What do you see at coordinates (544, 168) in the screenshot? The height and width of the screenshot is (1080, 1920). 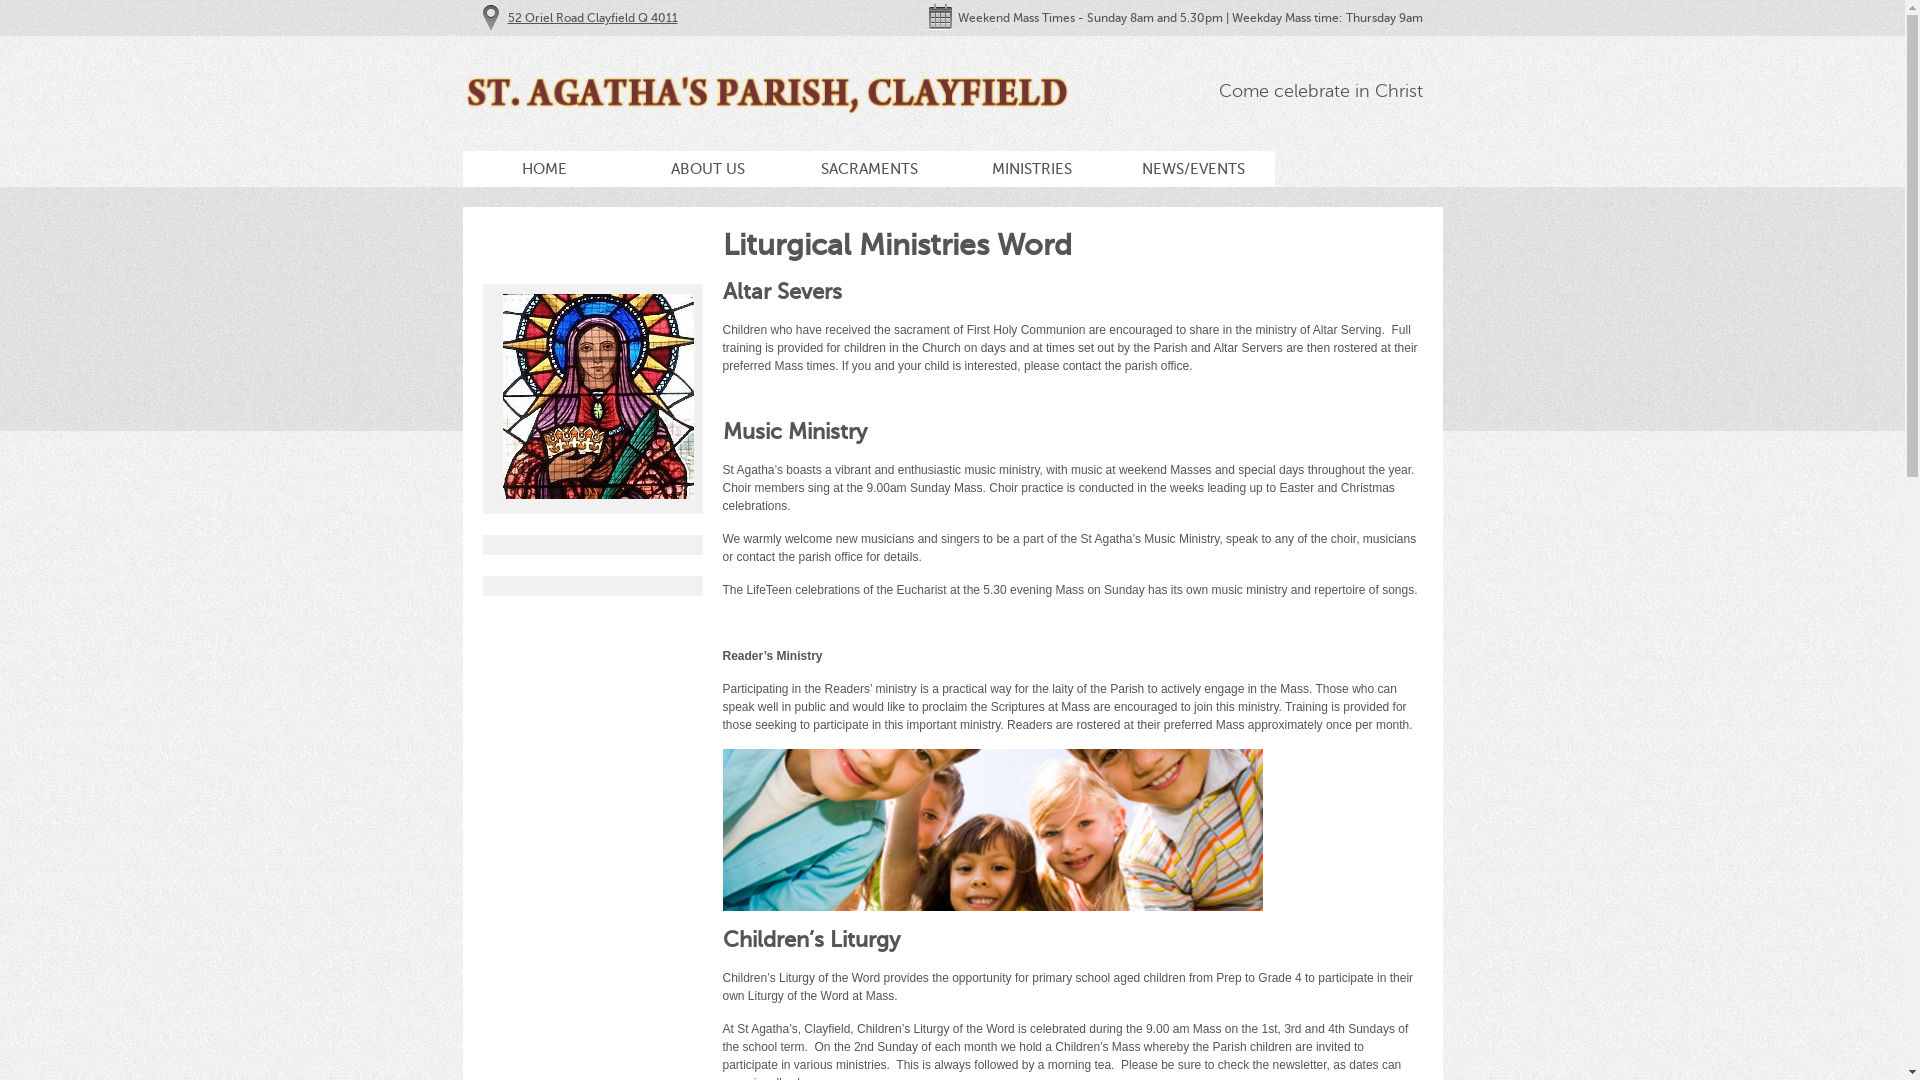 I see `HOME` at bounding box center [544, 168].